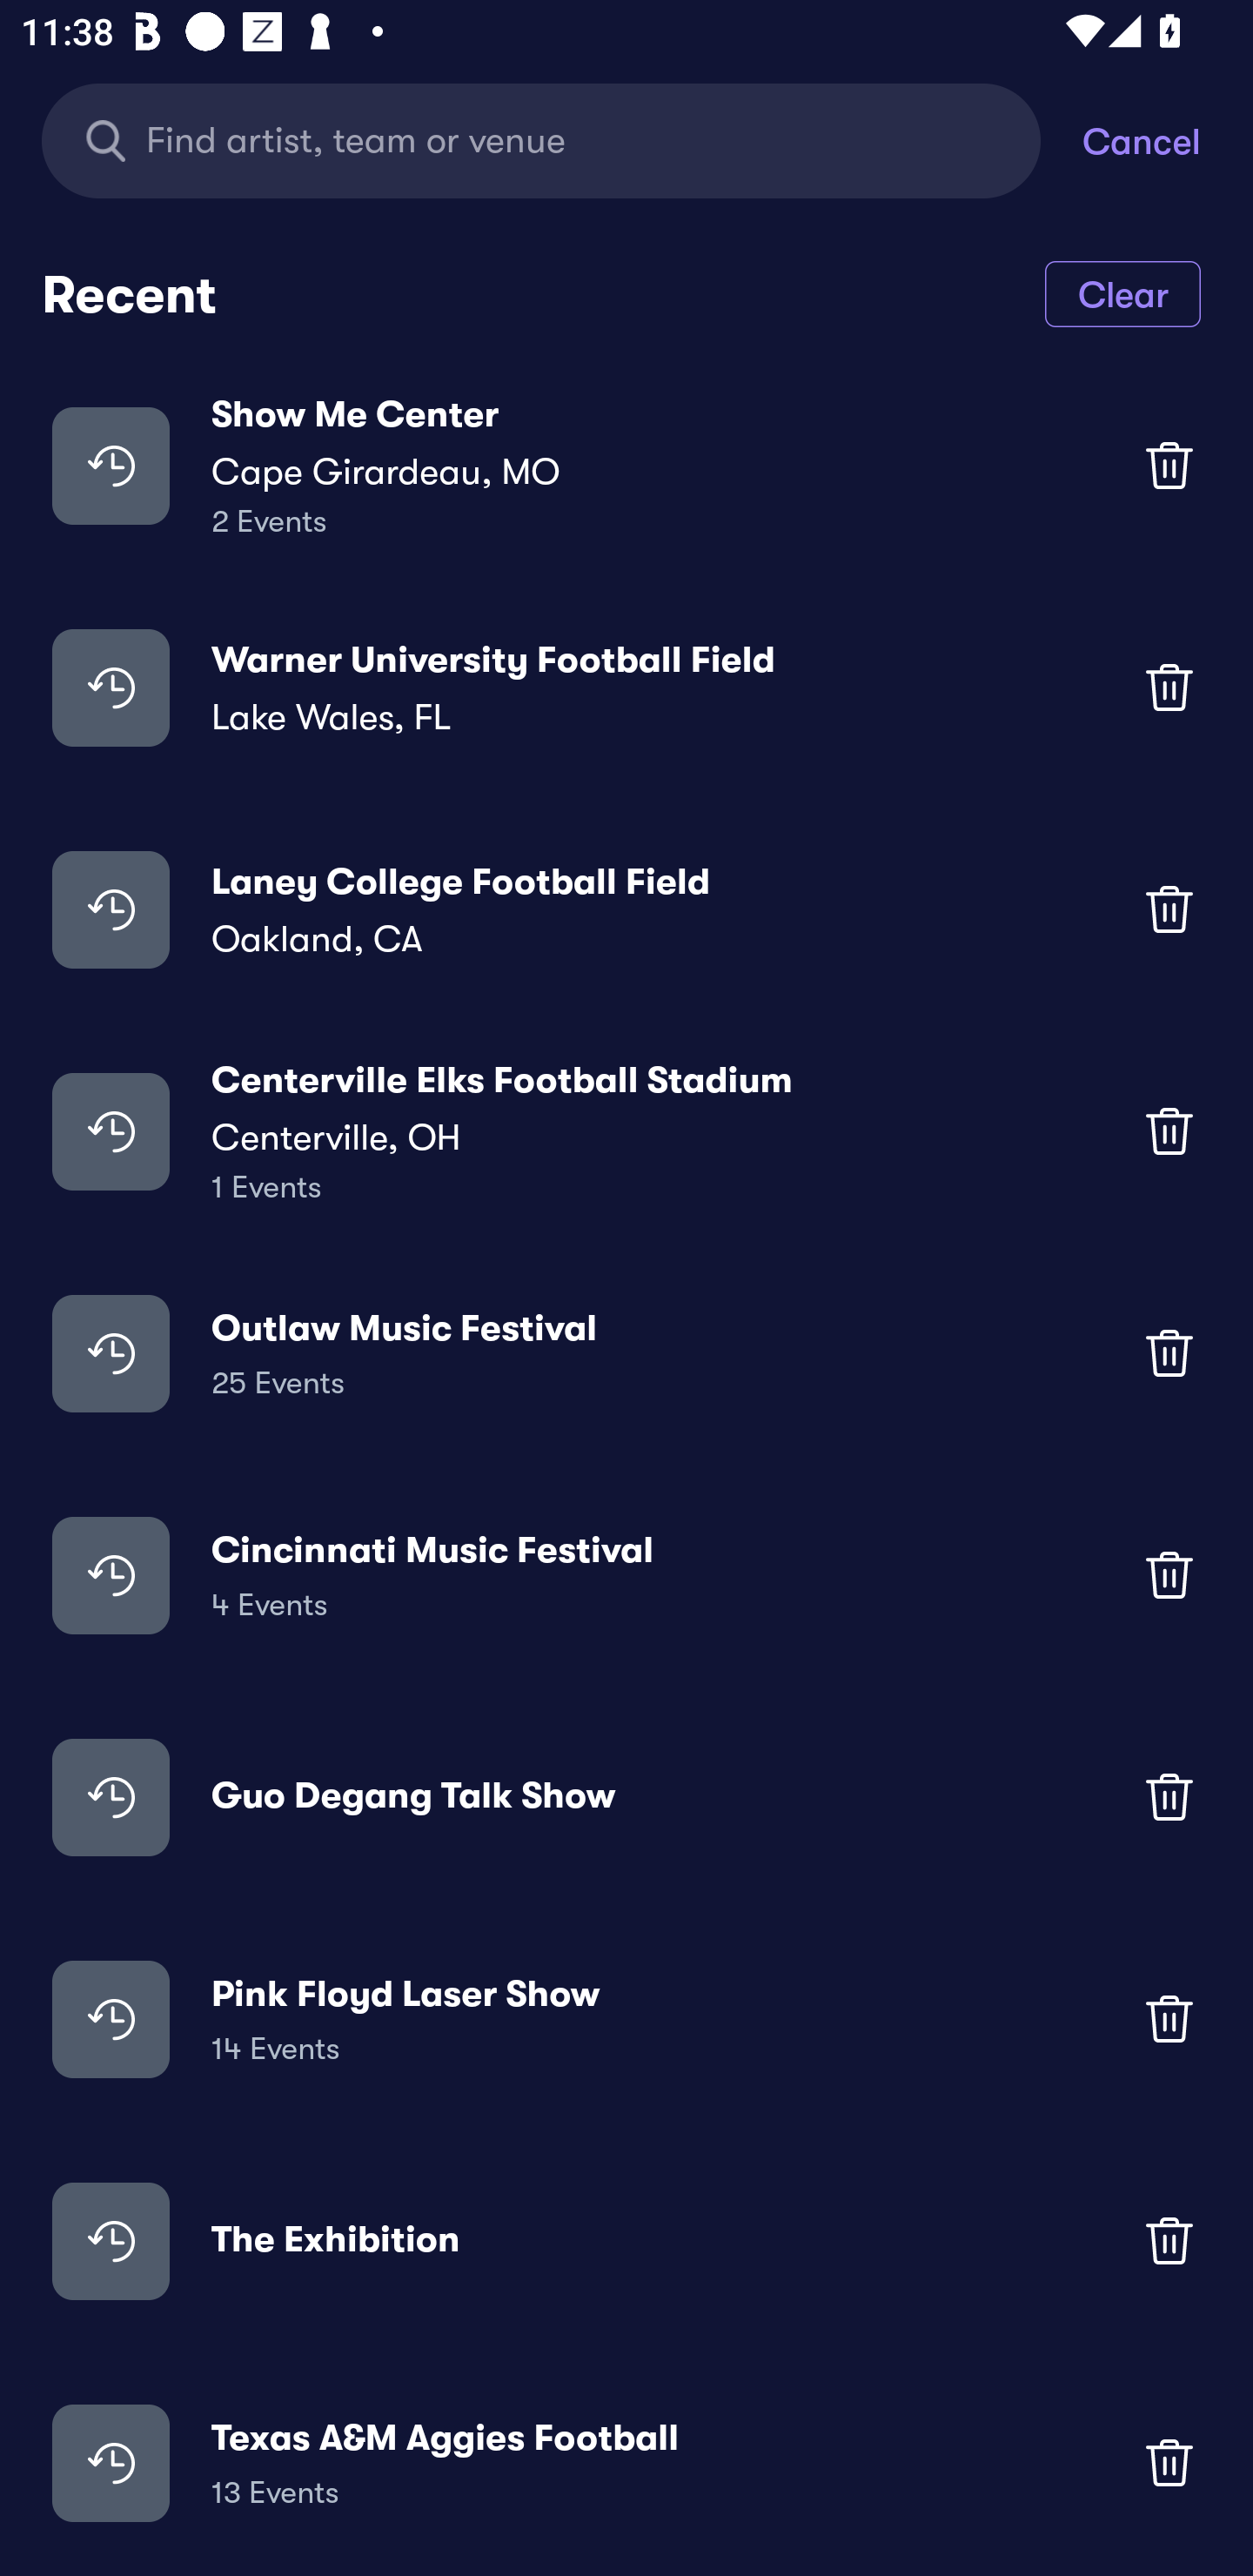  What do you see at coordinates (626, 2017) in the screenshot?
I see `Pink Floyd Laser Show 14 Events` at bounding box center [626, 2017].